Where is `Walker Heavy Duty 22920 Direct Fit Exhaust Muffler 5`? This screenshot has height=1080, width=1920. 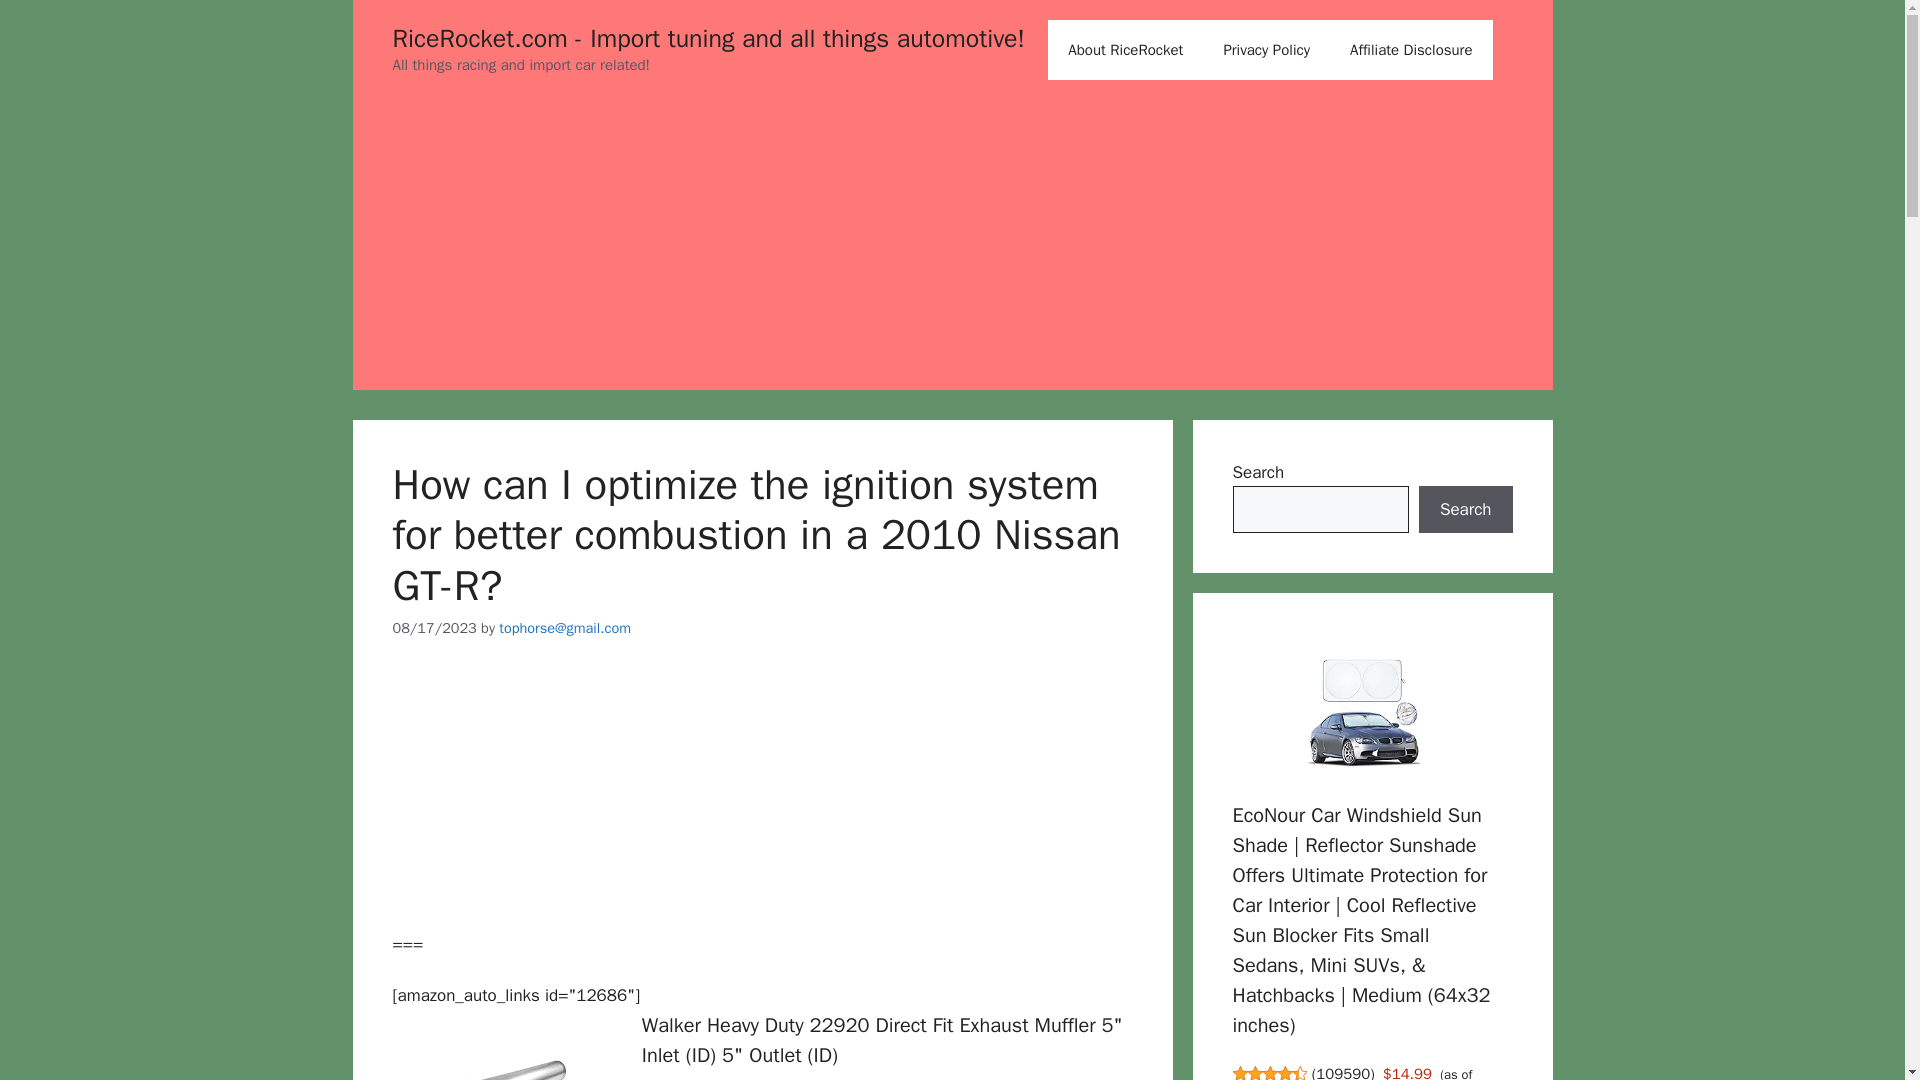 Walker Heavy Duty 22920 Direct Fit Exhaust Muffler 5 is located at coordinates (882, 1040).